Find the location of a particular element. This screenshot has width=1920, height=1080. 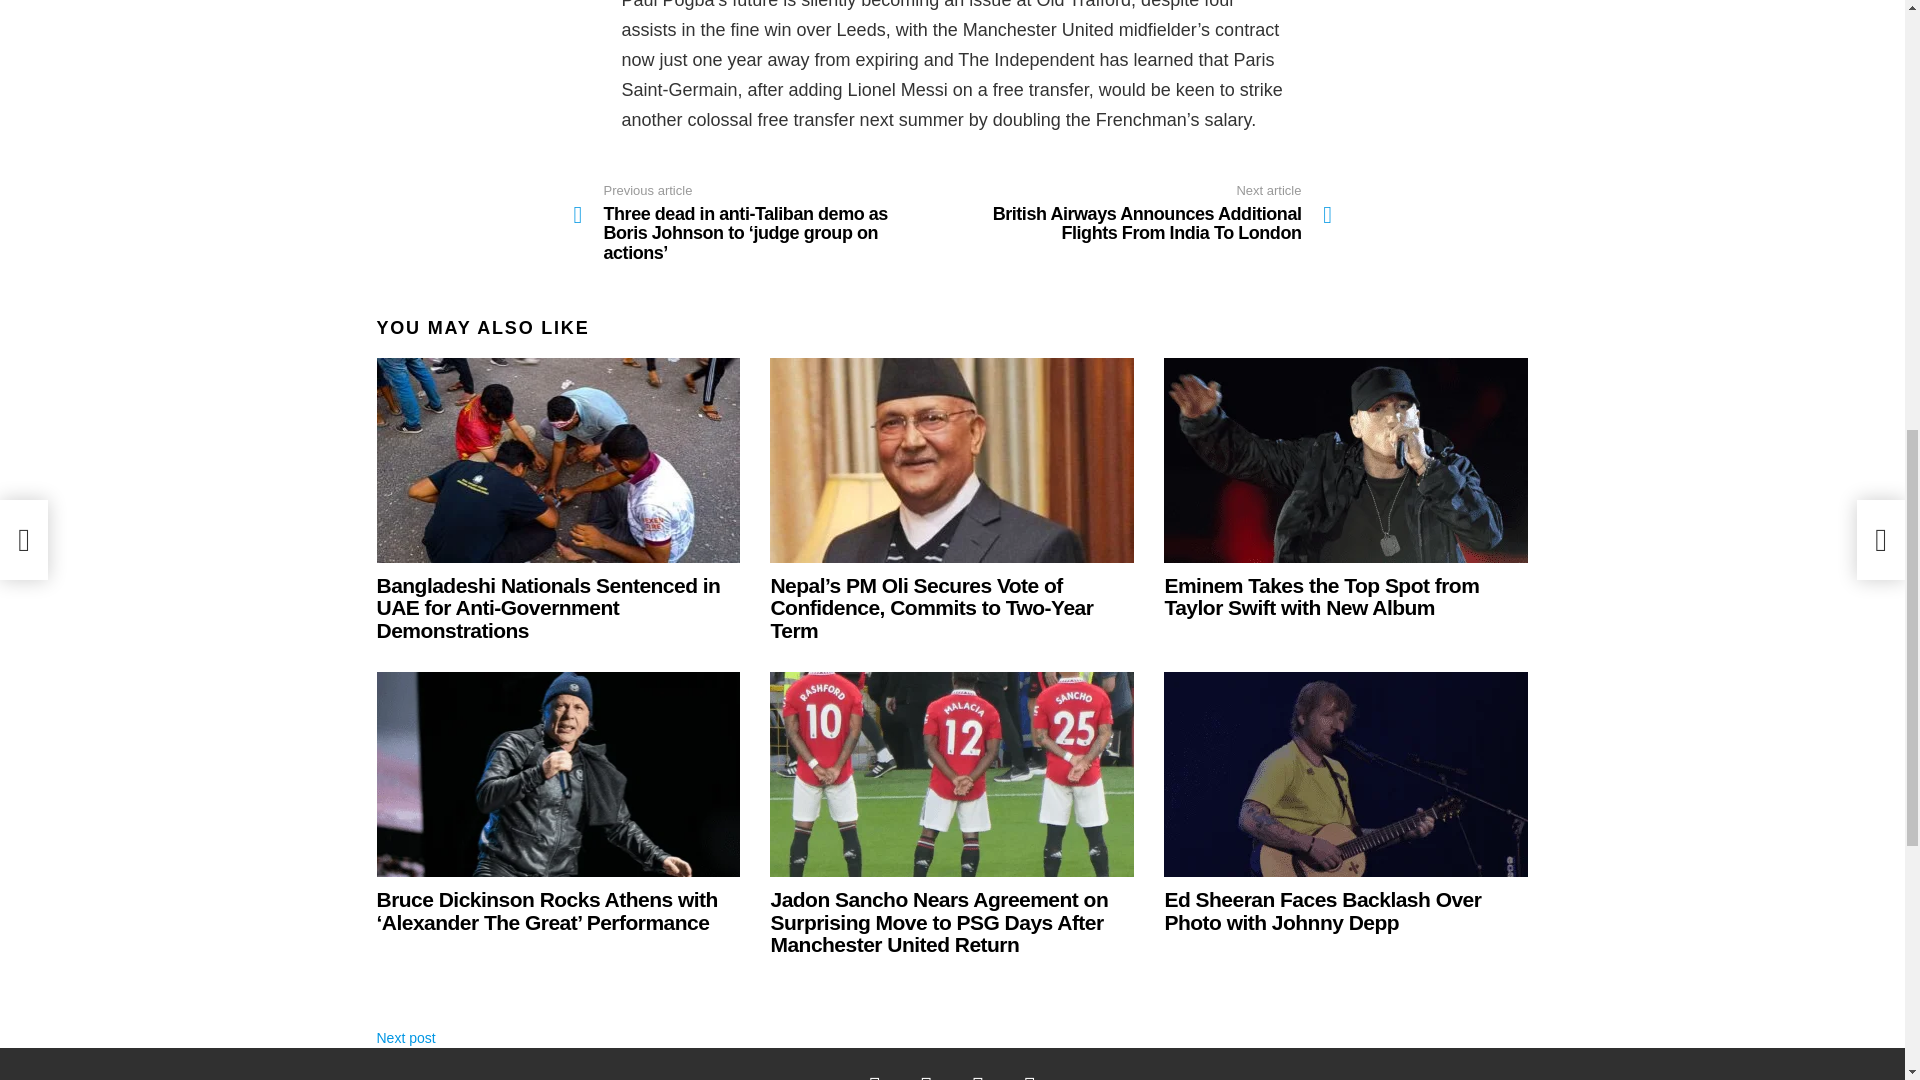

Next post is located at coordinates (406, 1038).